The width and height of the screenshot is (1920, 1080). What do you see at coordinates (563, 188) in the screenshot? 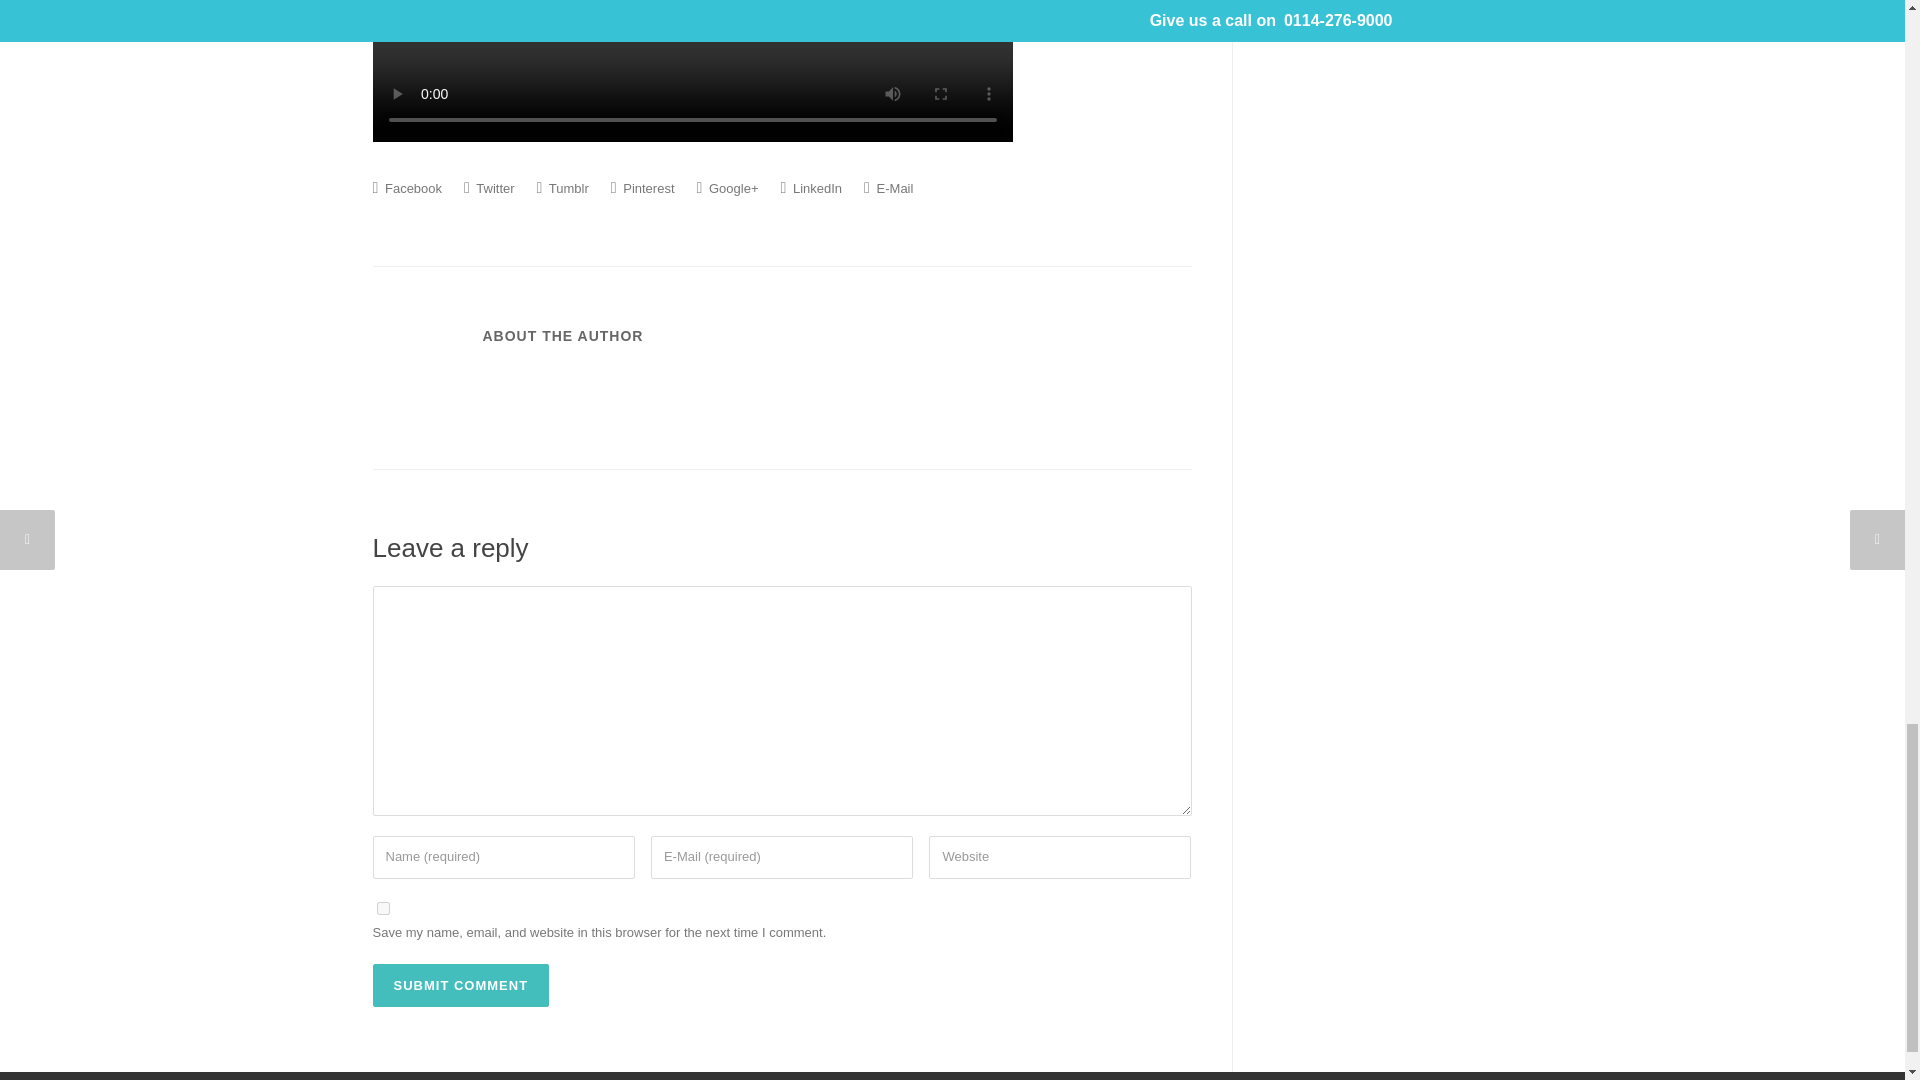
I see `Share via Tumblr` at bounding box center [563, 188].